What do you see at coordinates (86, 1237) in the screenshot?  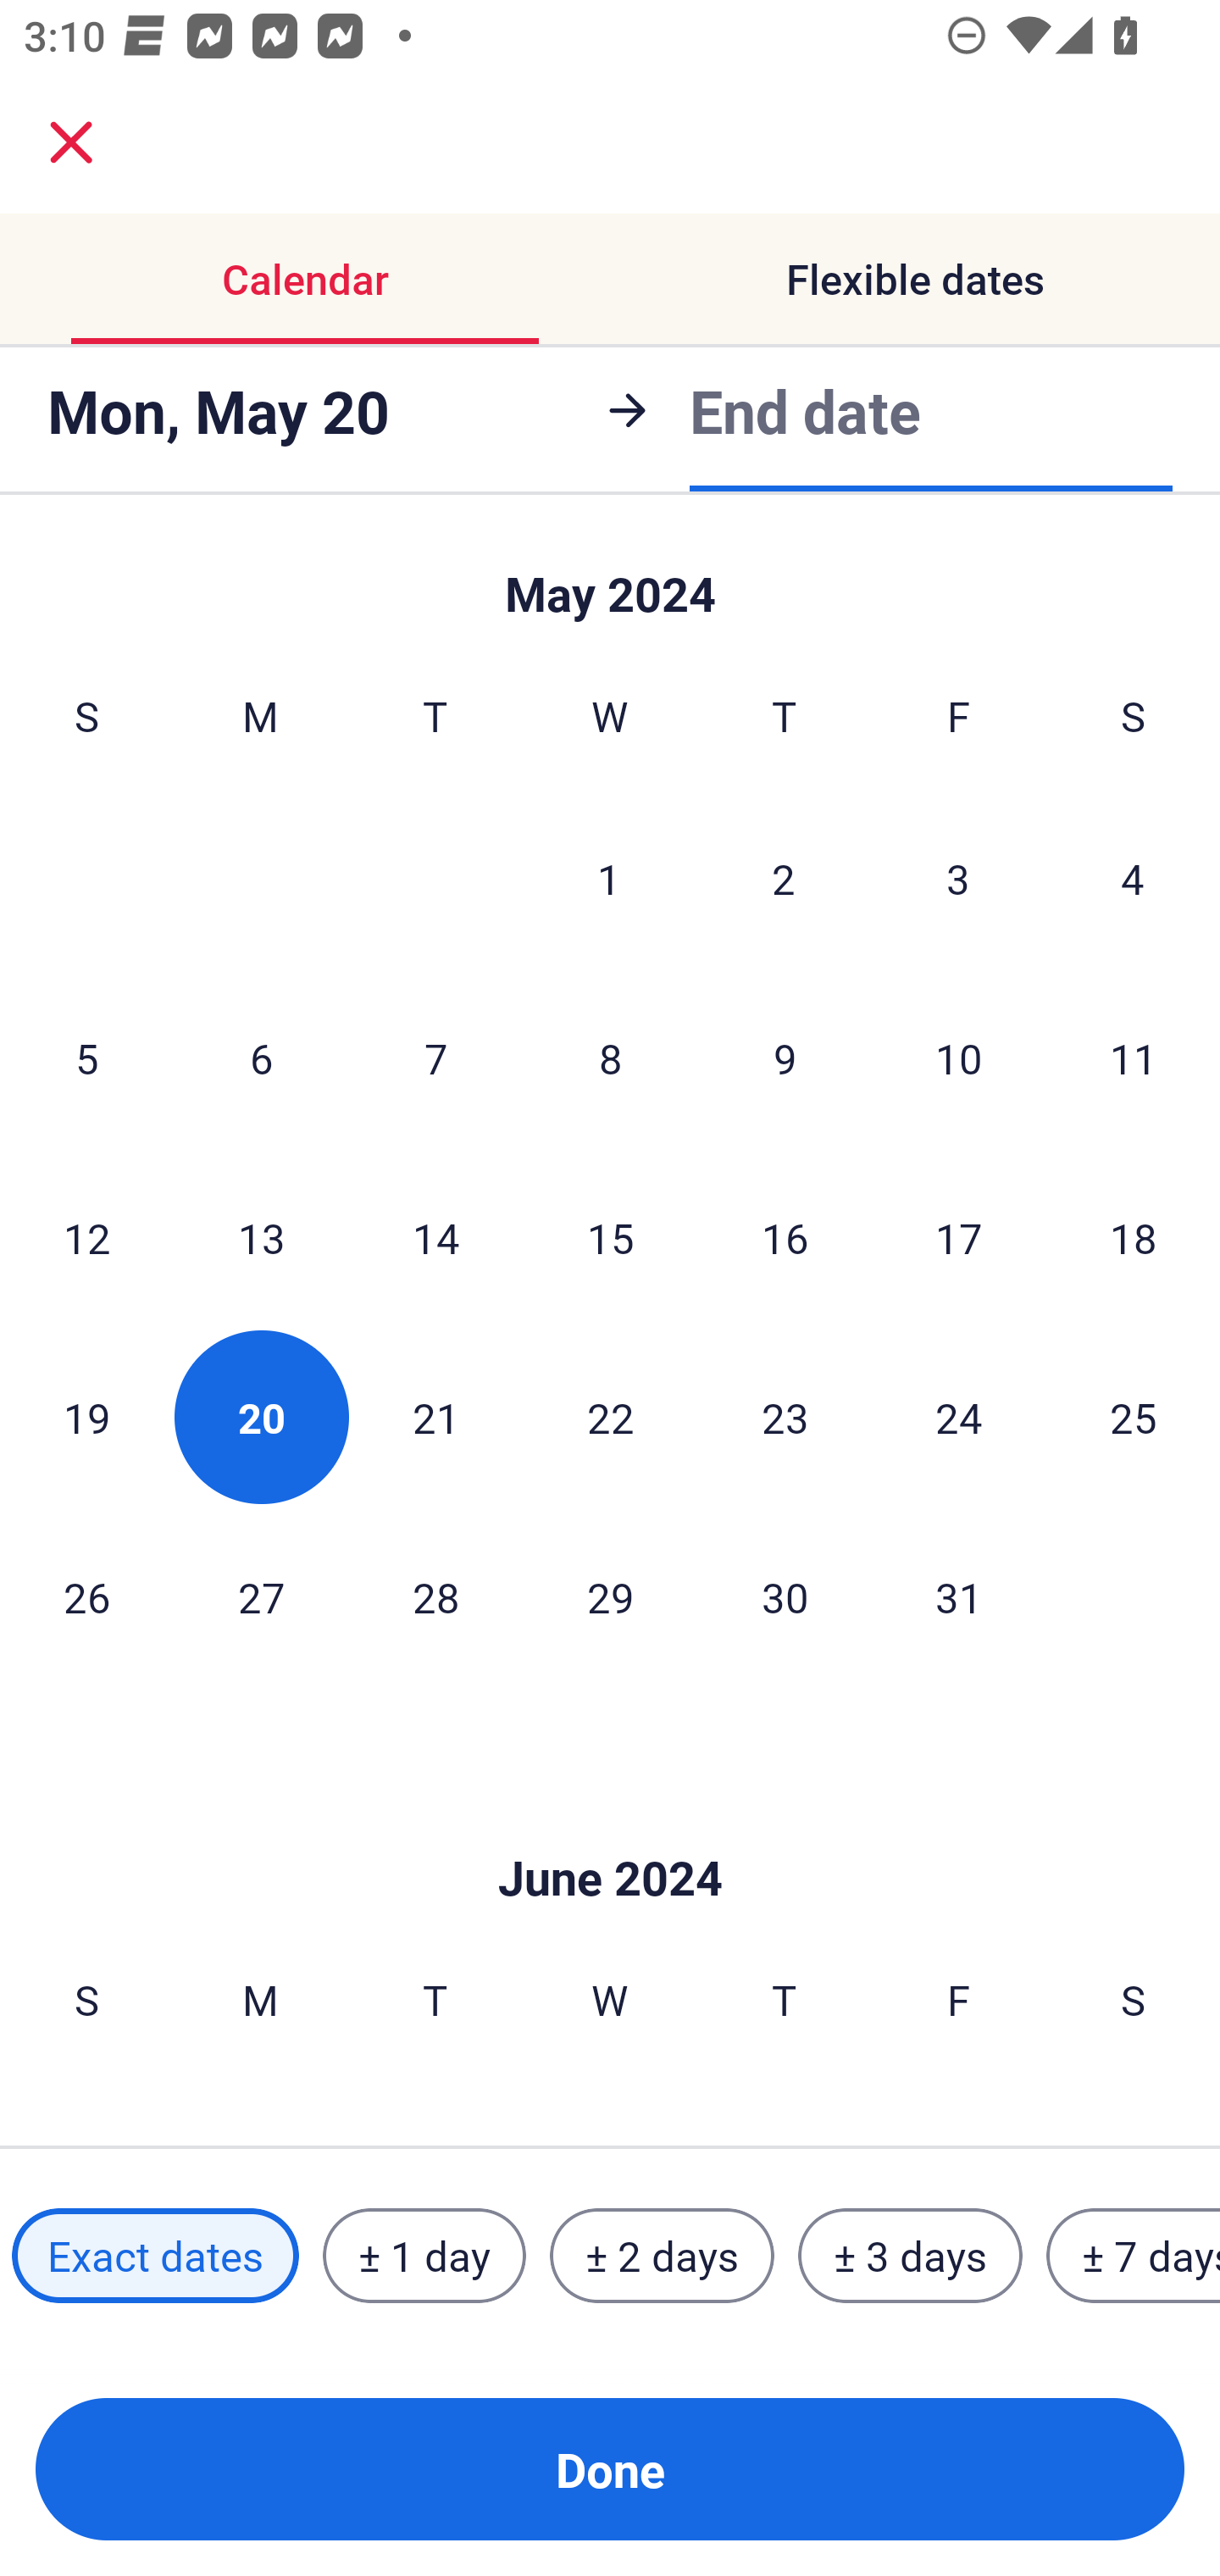 I see `12 Sunday, May 12, 2024` at bounding box center [86, 1237].